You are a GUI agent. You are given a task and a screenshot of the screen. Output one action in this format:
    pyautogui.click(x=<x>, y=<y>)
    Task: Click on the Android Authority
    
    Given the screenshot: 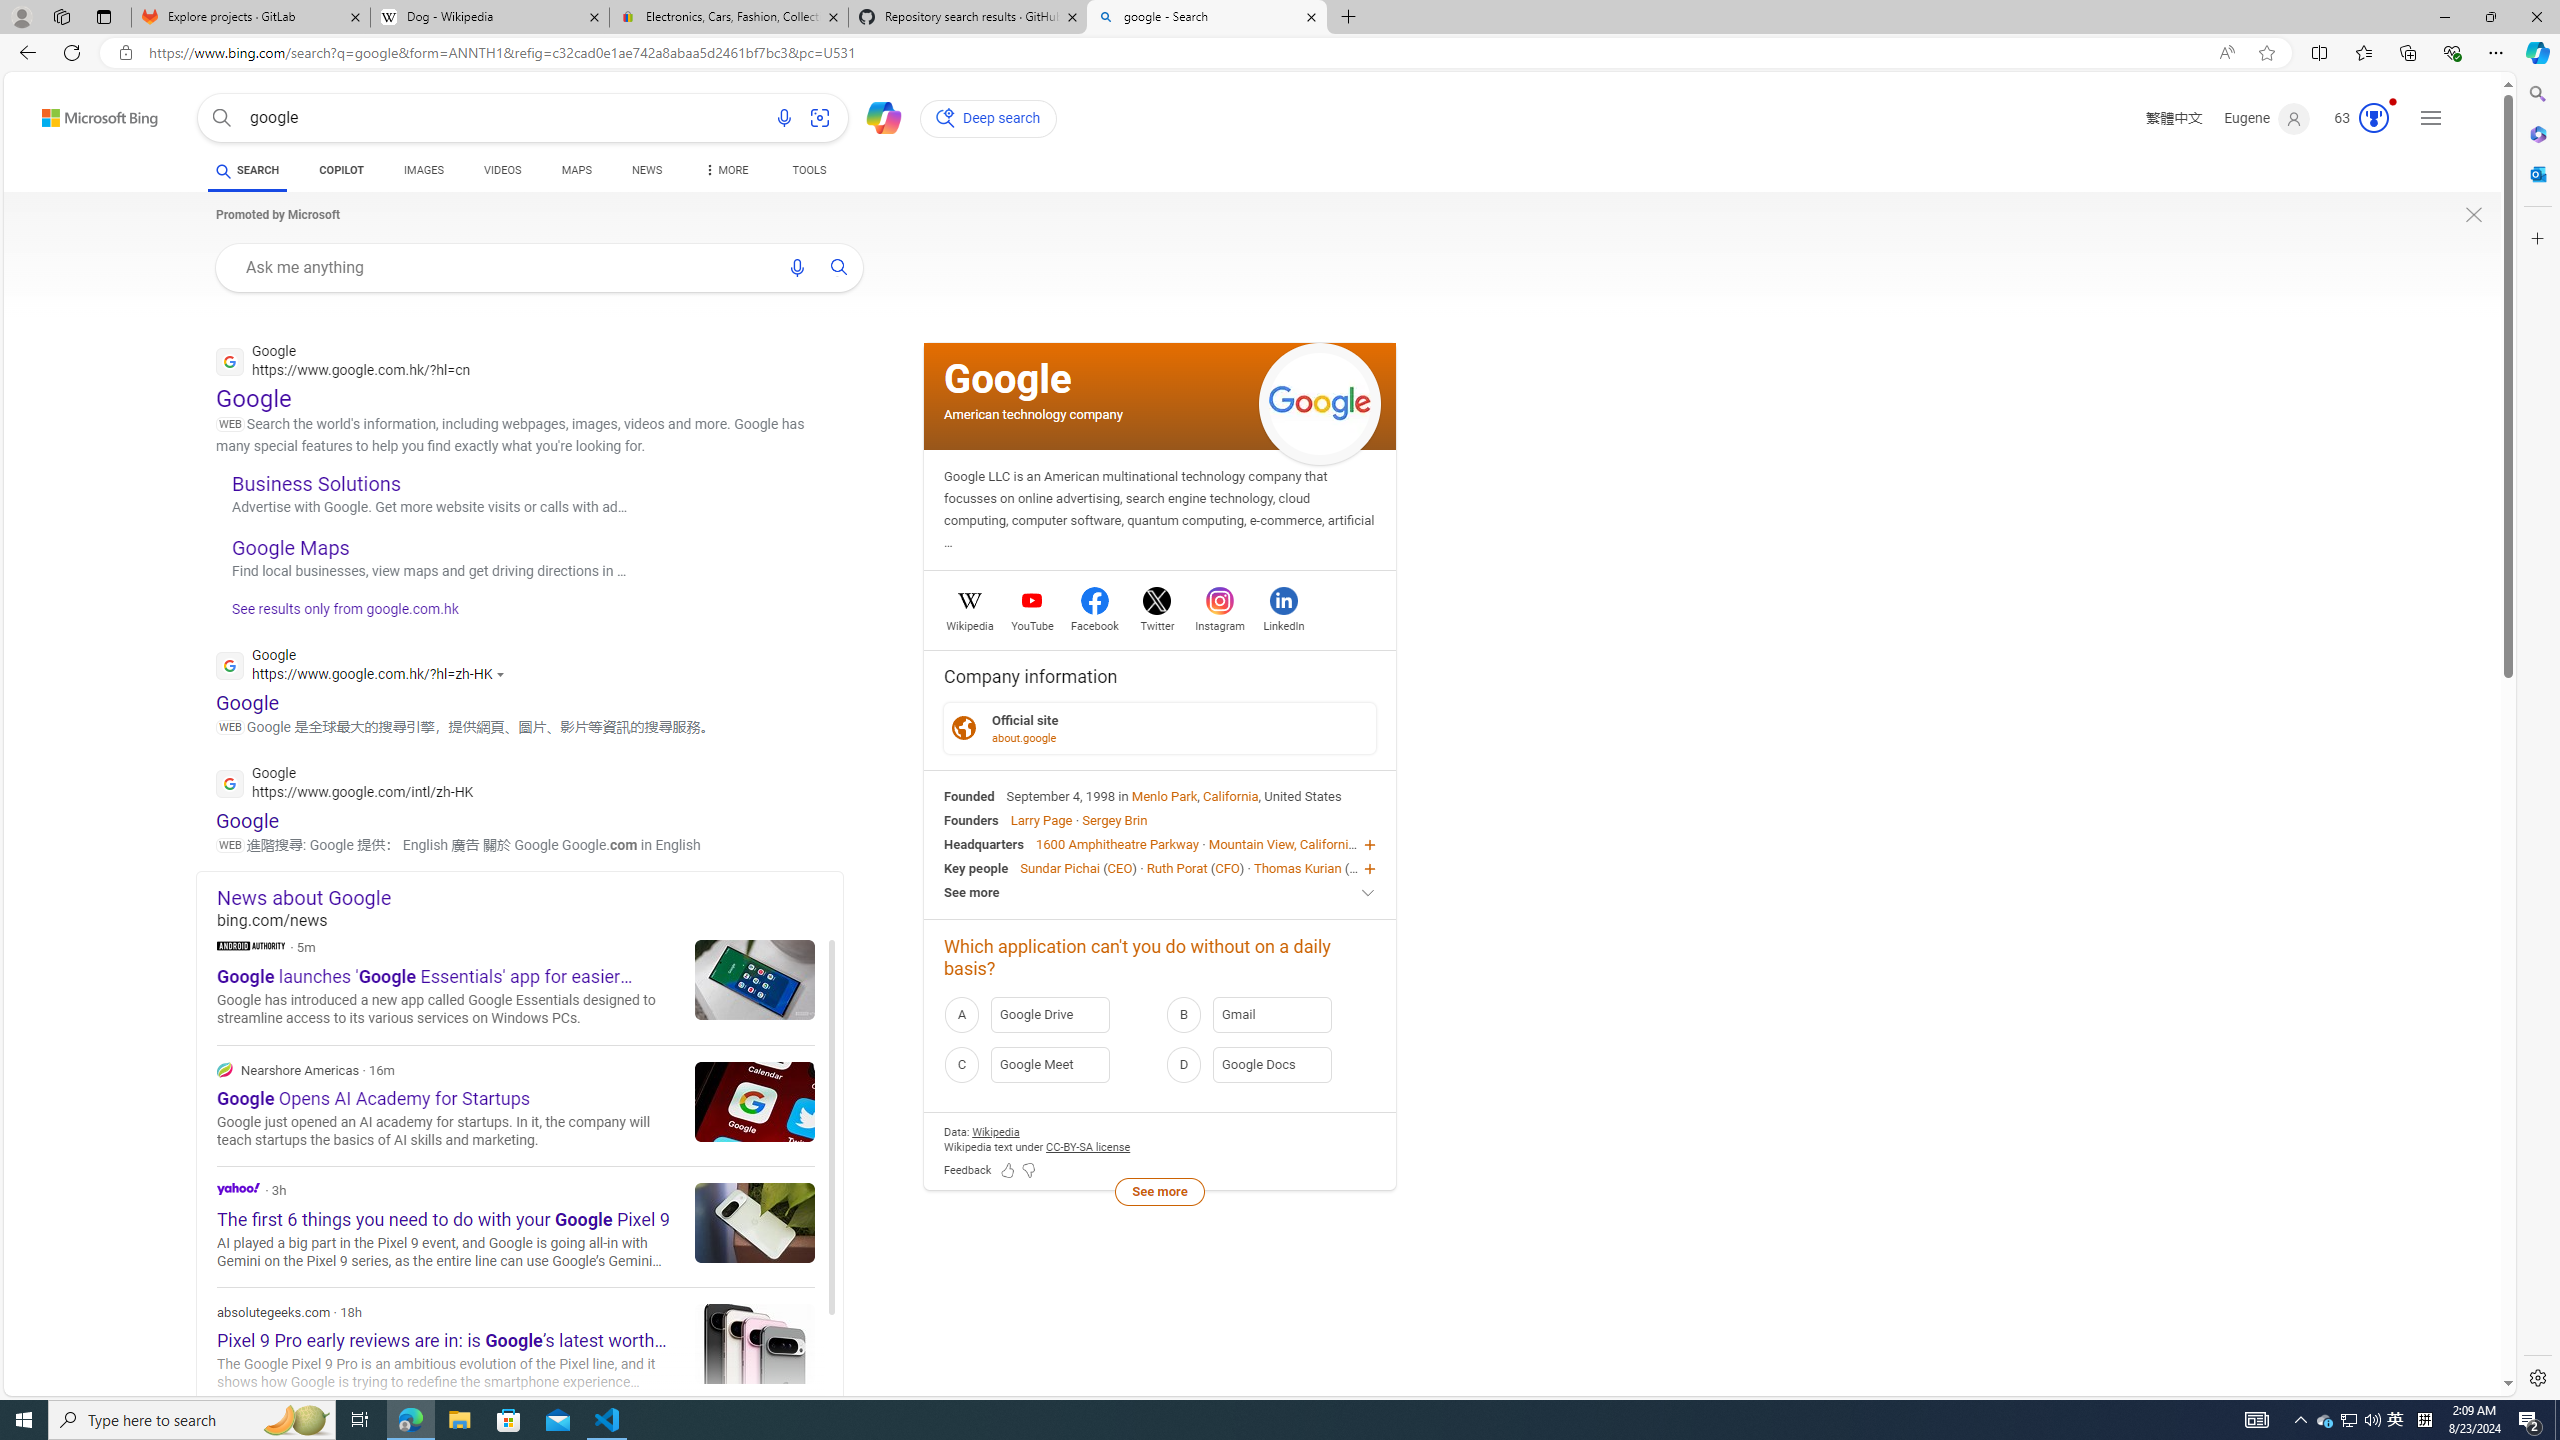 What is the action you would take?
    pyautogui.click(x=250, y=944)
    